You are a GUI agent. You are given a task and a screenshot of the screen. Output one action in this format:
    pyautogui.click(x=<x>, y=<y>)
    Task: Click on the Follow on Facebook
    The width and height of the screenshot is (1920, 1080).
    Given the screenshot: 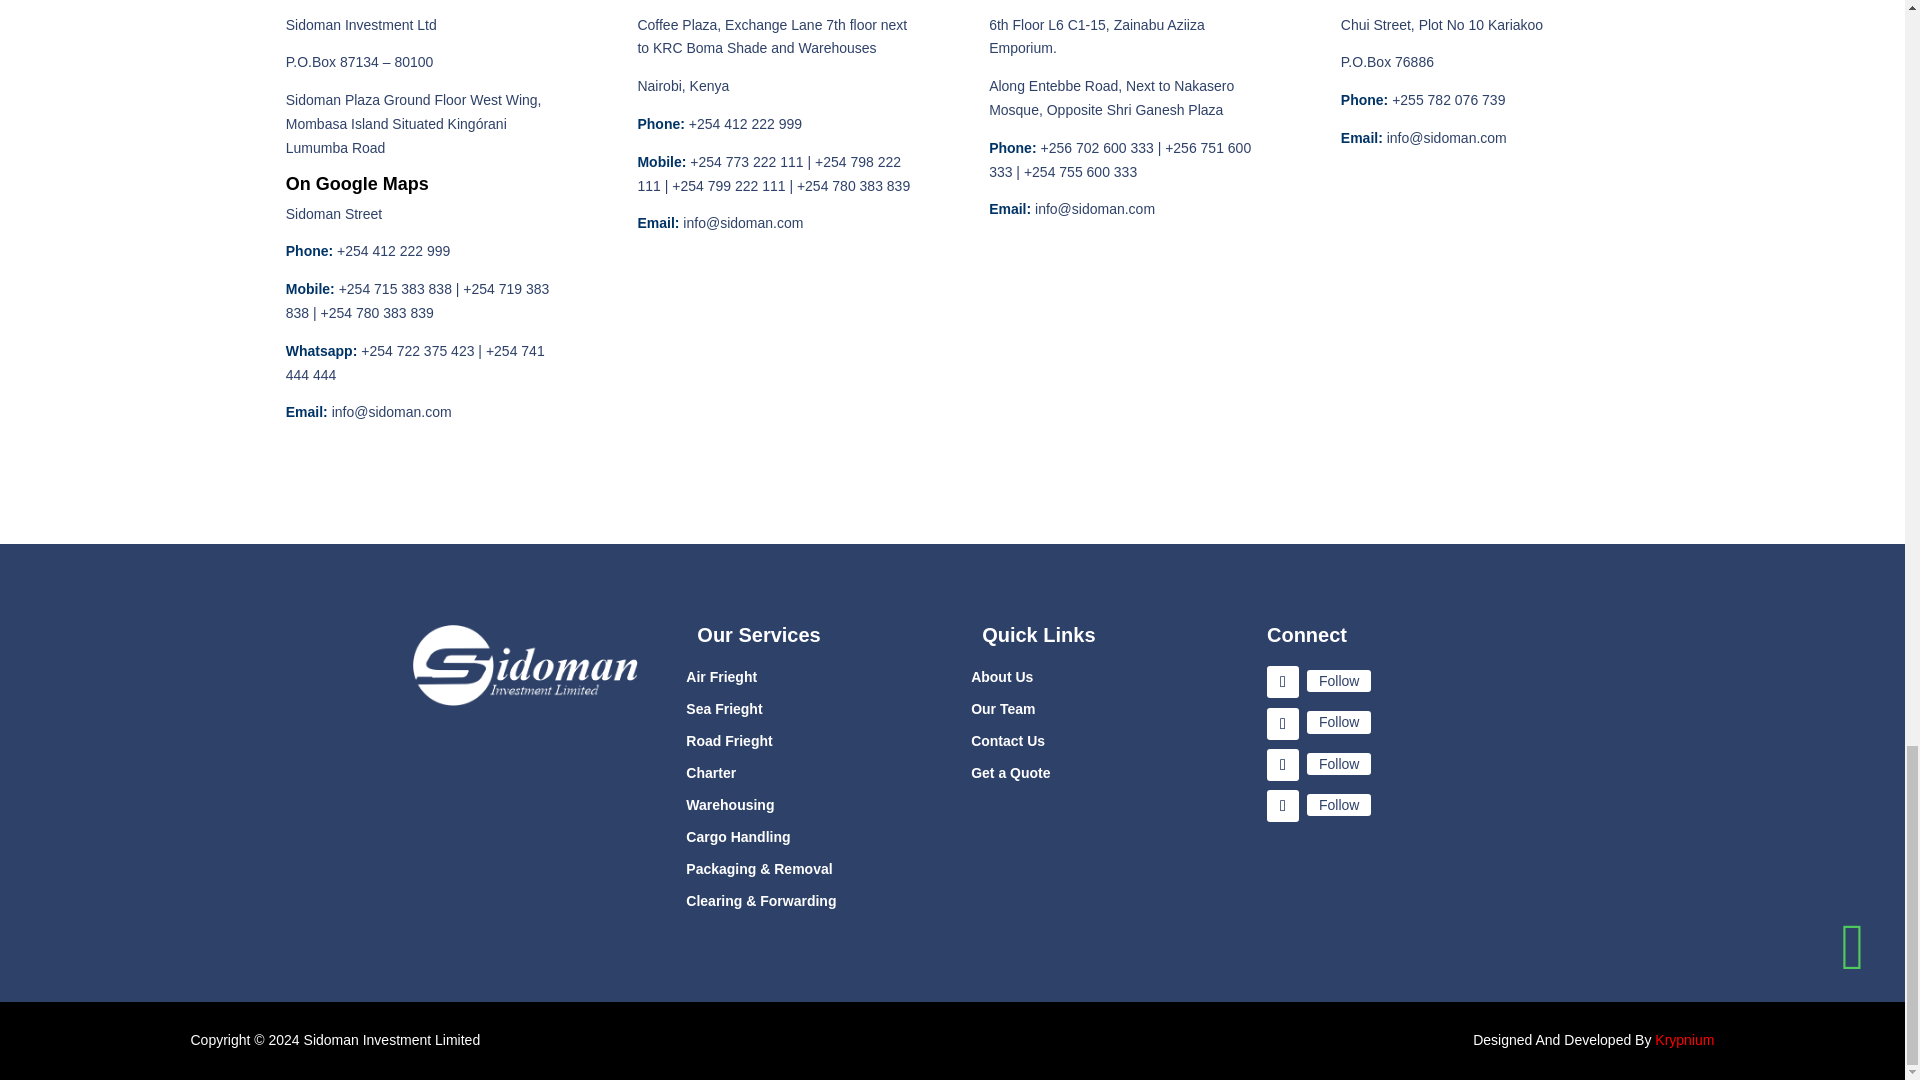 What is the action you would take?
    pyautogui.click(x=1283, y=682)
    